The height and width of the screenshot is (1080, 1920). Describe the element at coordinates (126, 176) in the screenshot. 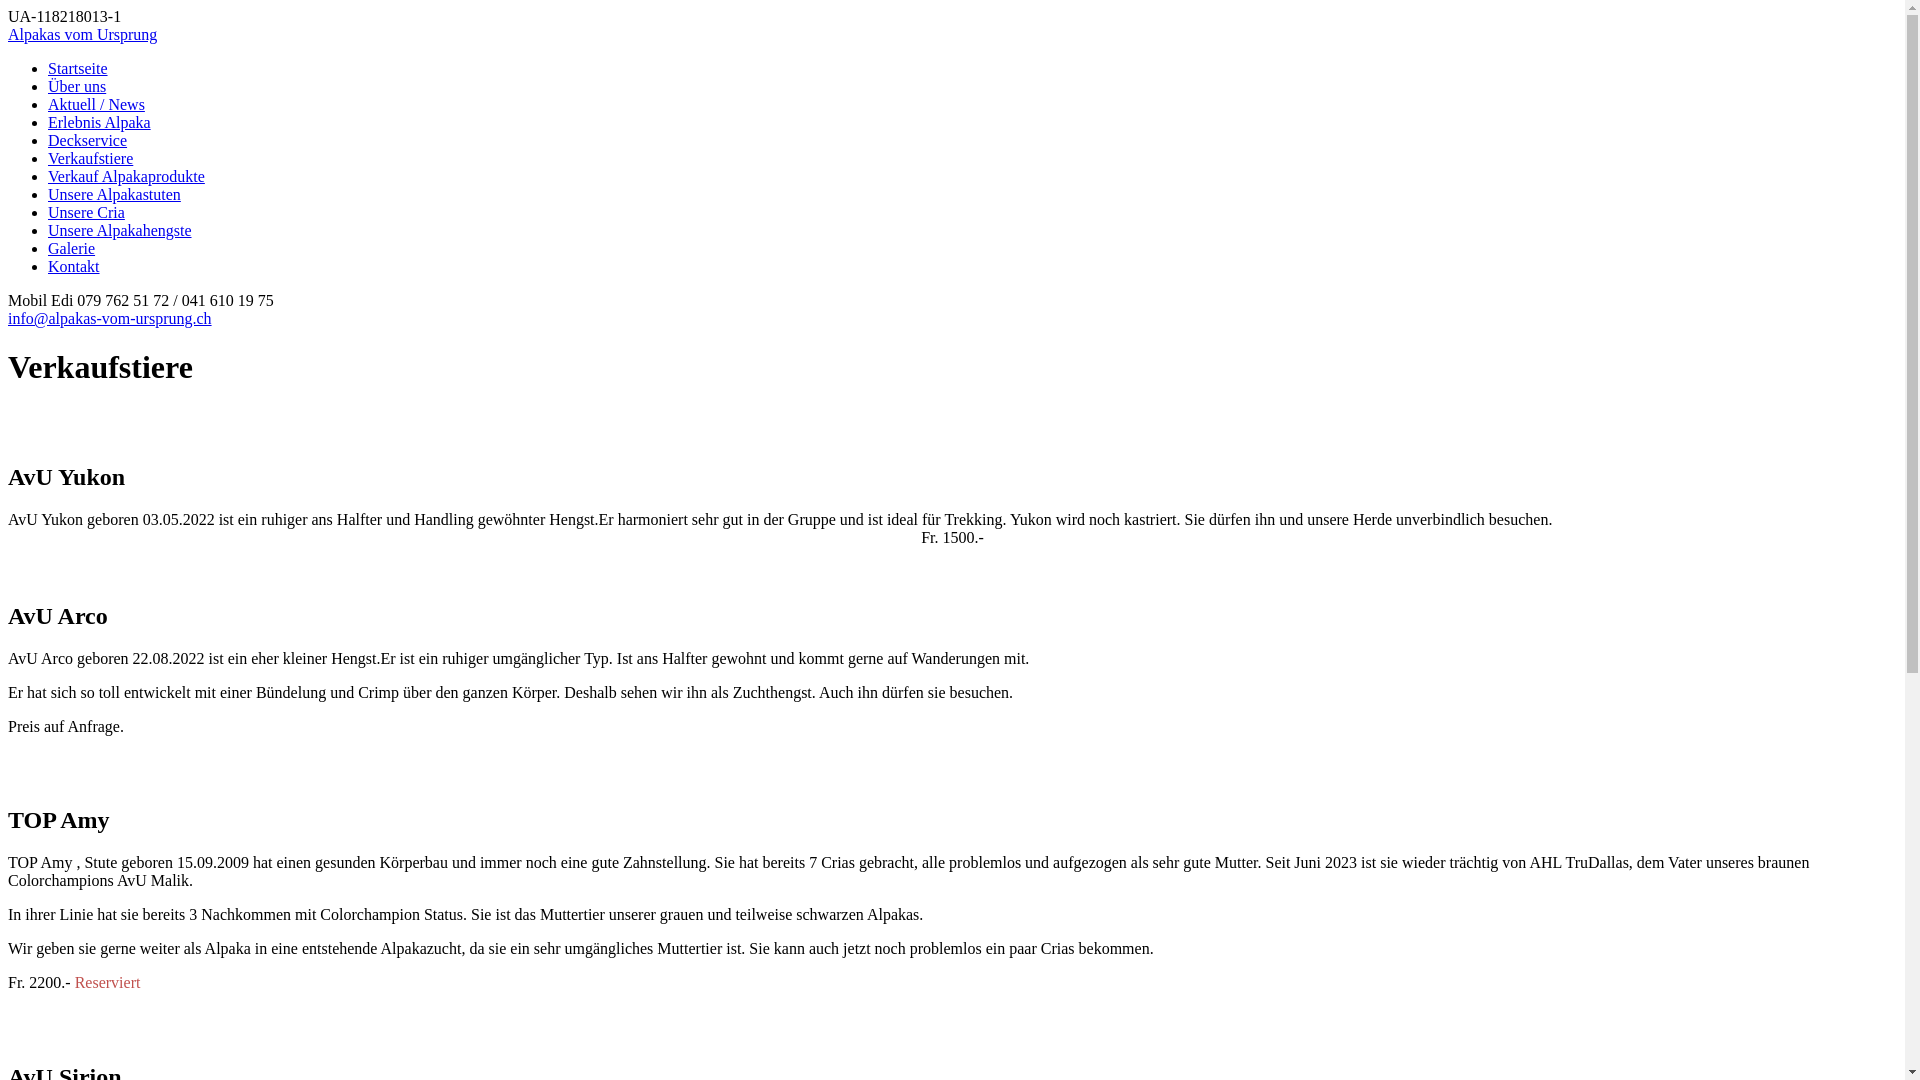

I see `Verkauf Alpakaprodukte` at that location.